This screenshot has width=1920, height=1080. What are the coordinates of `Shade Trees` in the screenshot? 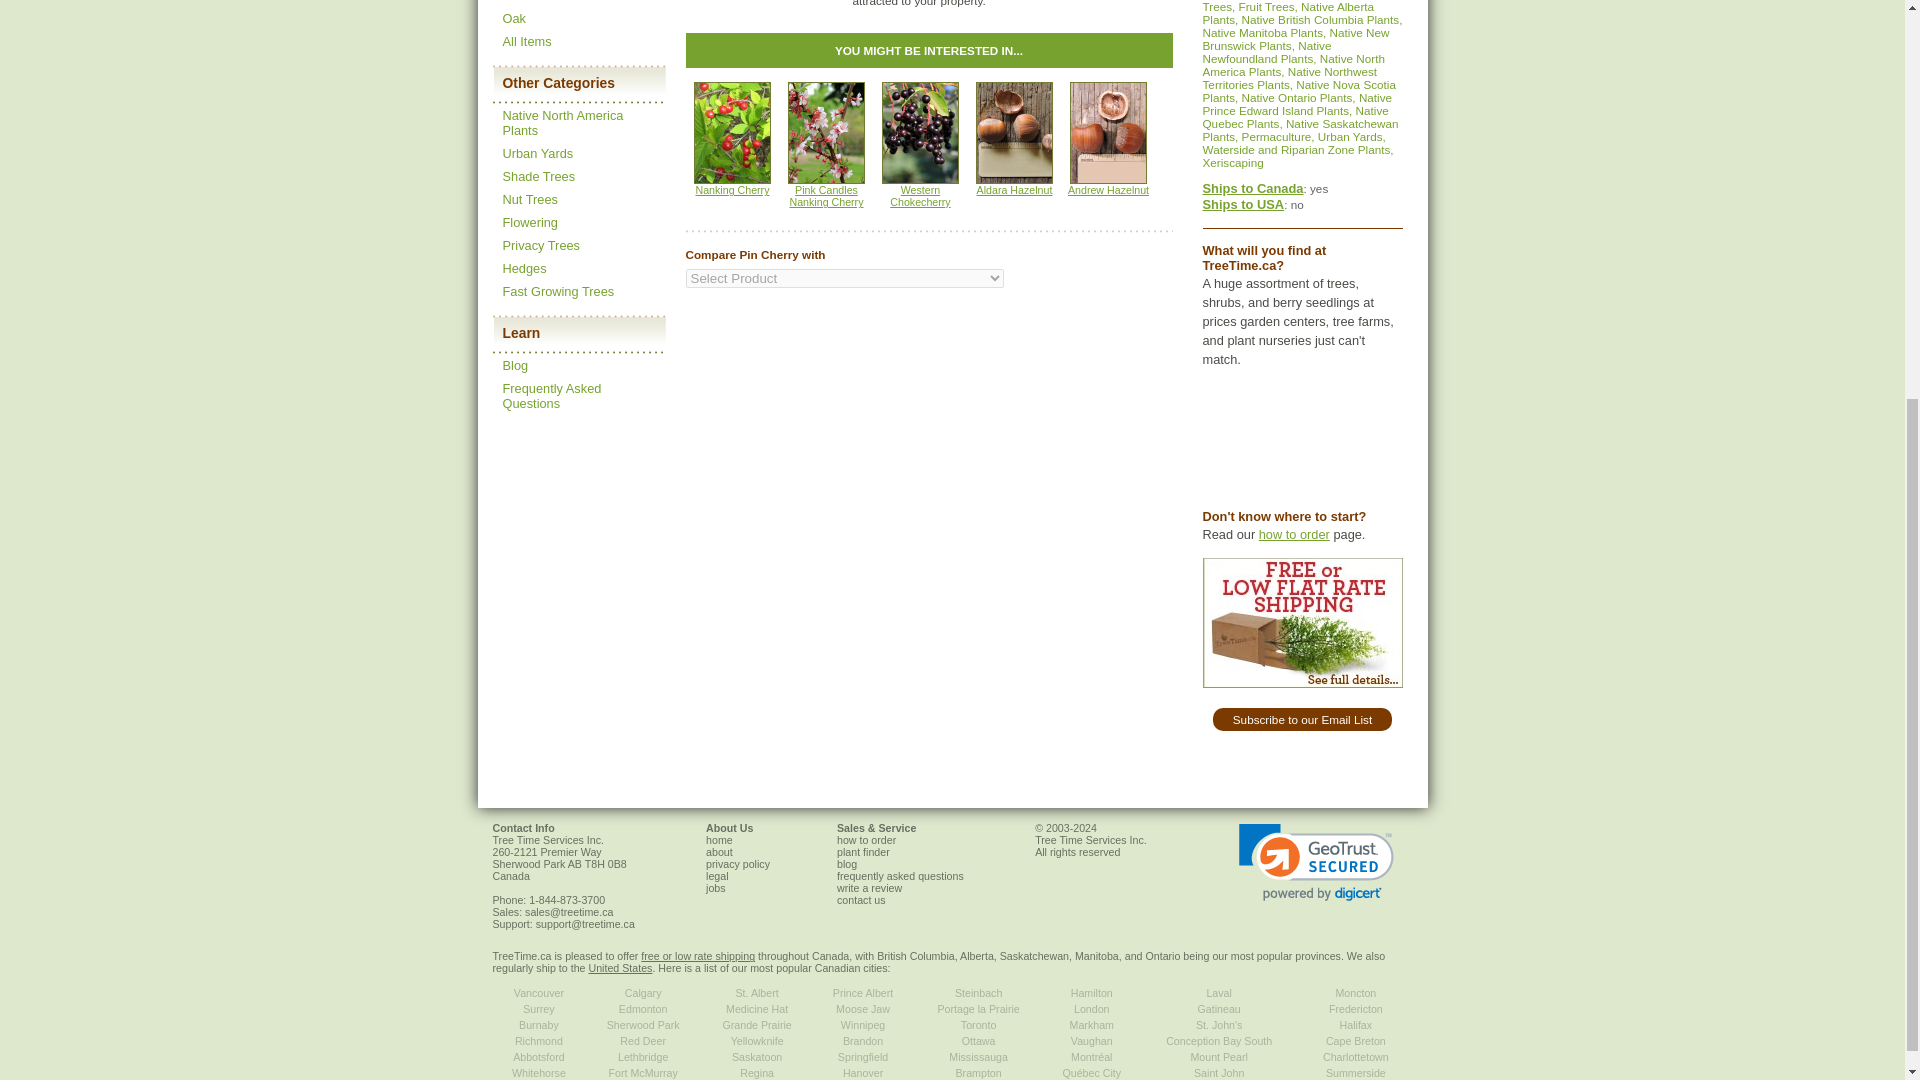 It's located at (538, 176).